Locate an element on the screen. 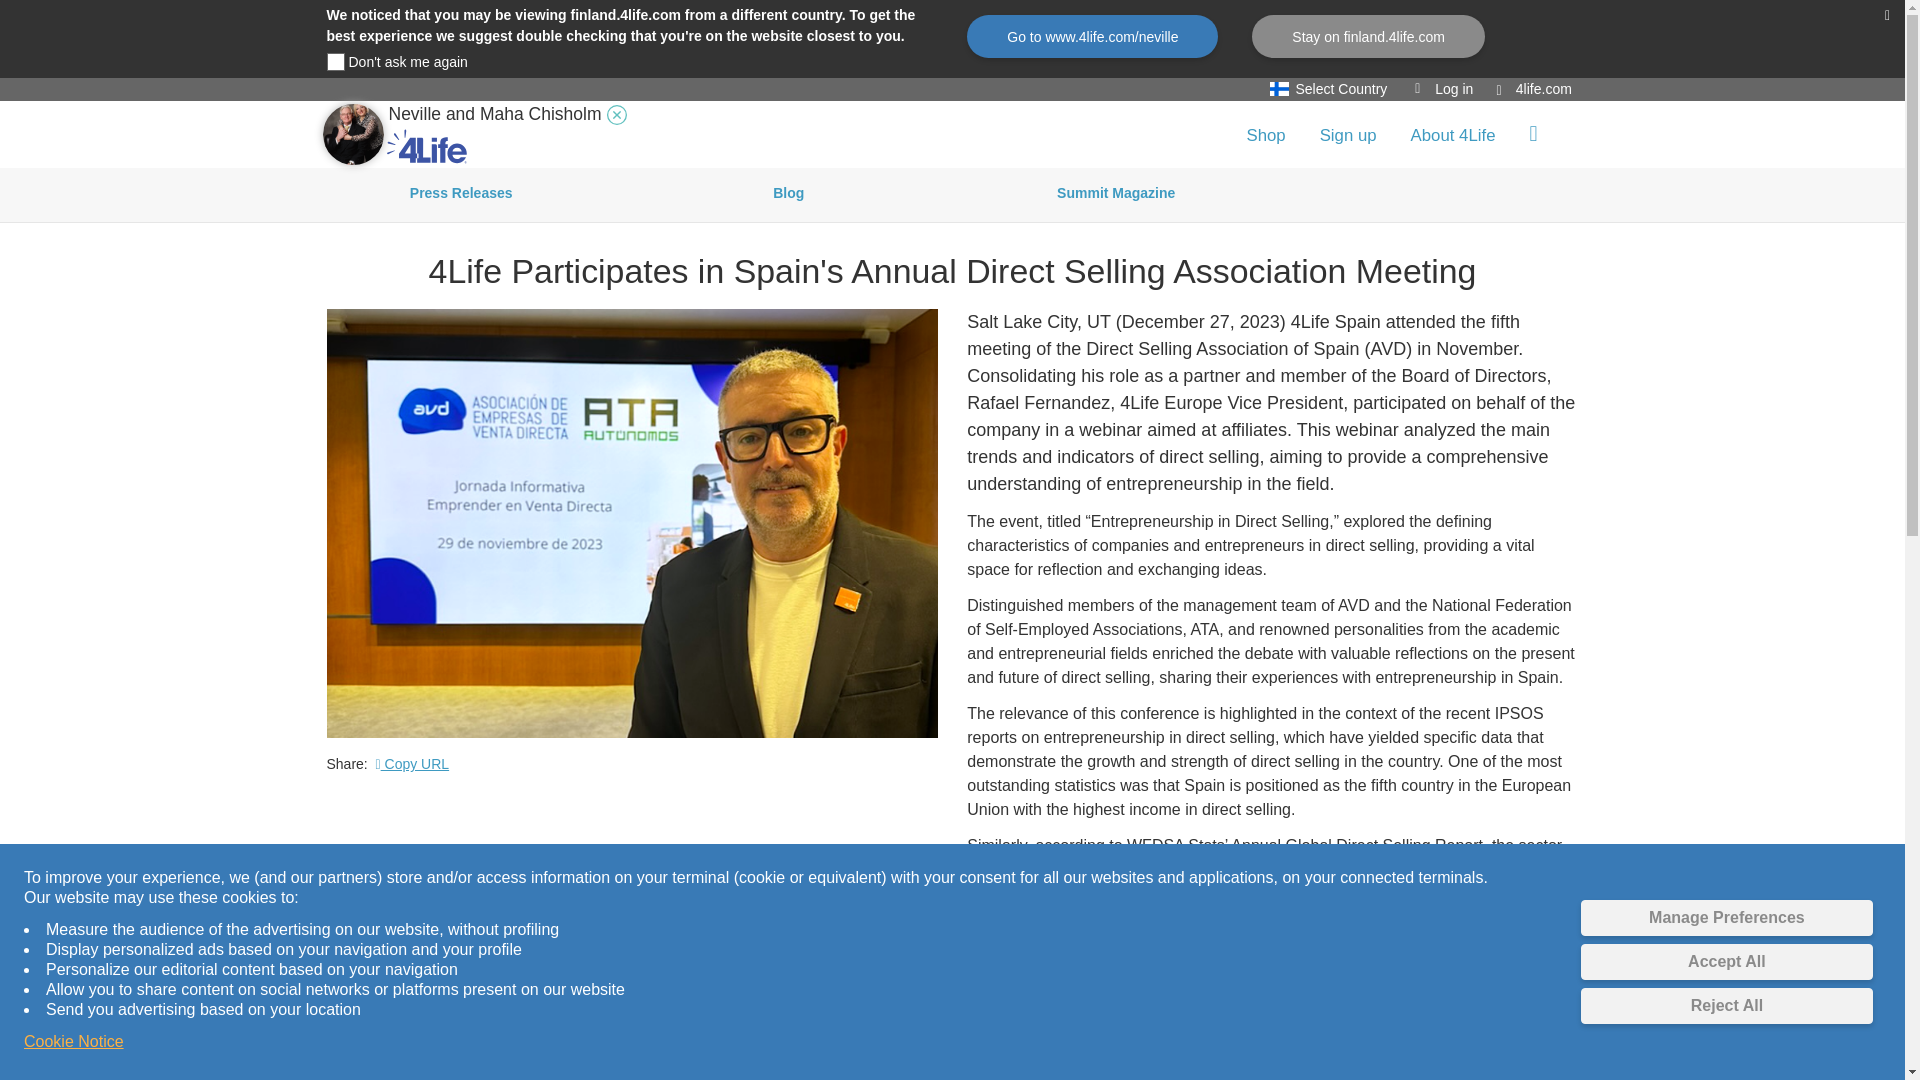  Manage Preferences is located at coordinates (1726, 918).